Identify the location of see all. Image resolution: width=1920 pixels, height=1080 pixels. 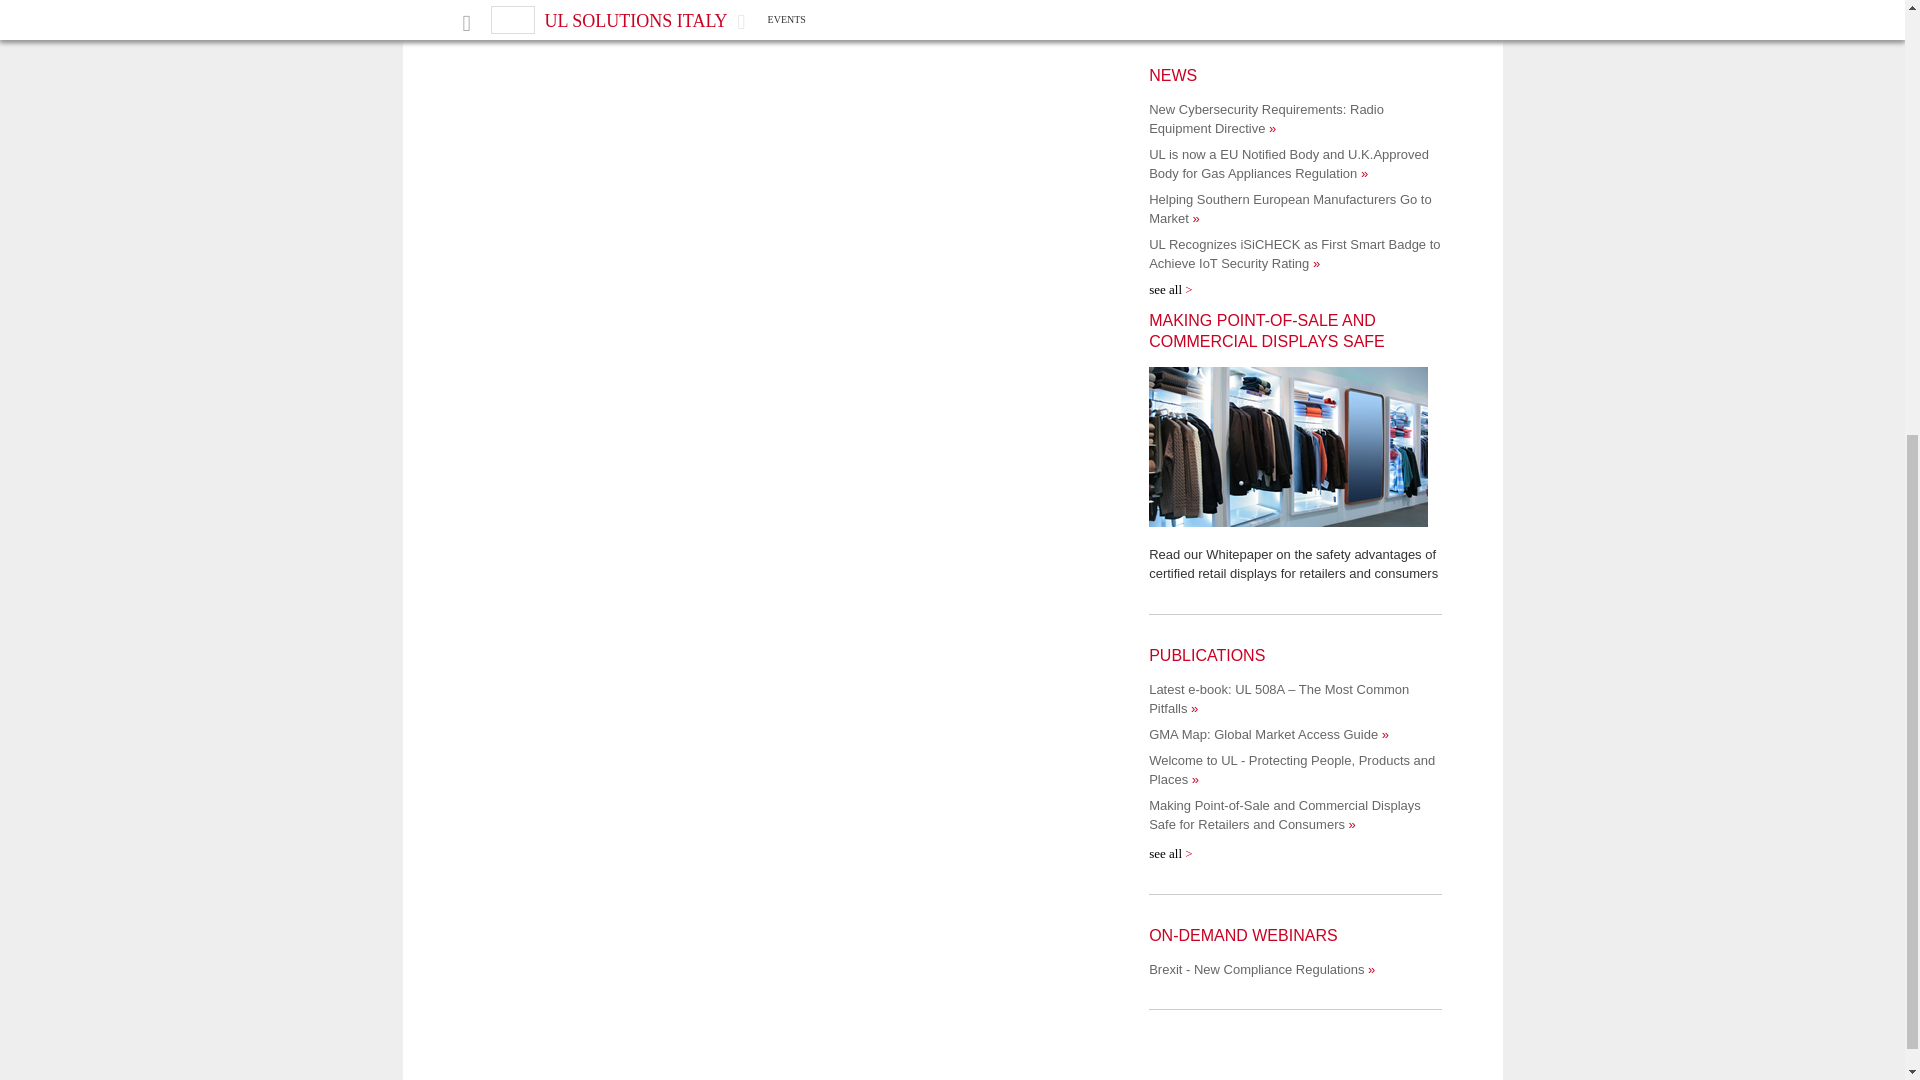
(1170, 852).